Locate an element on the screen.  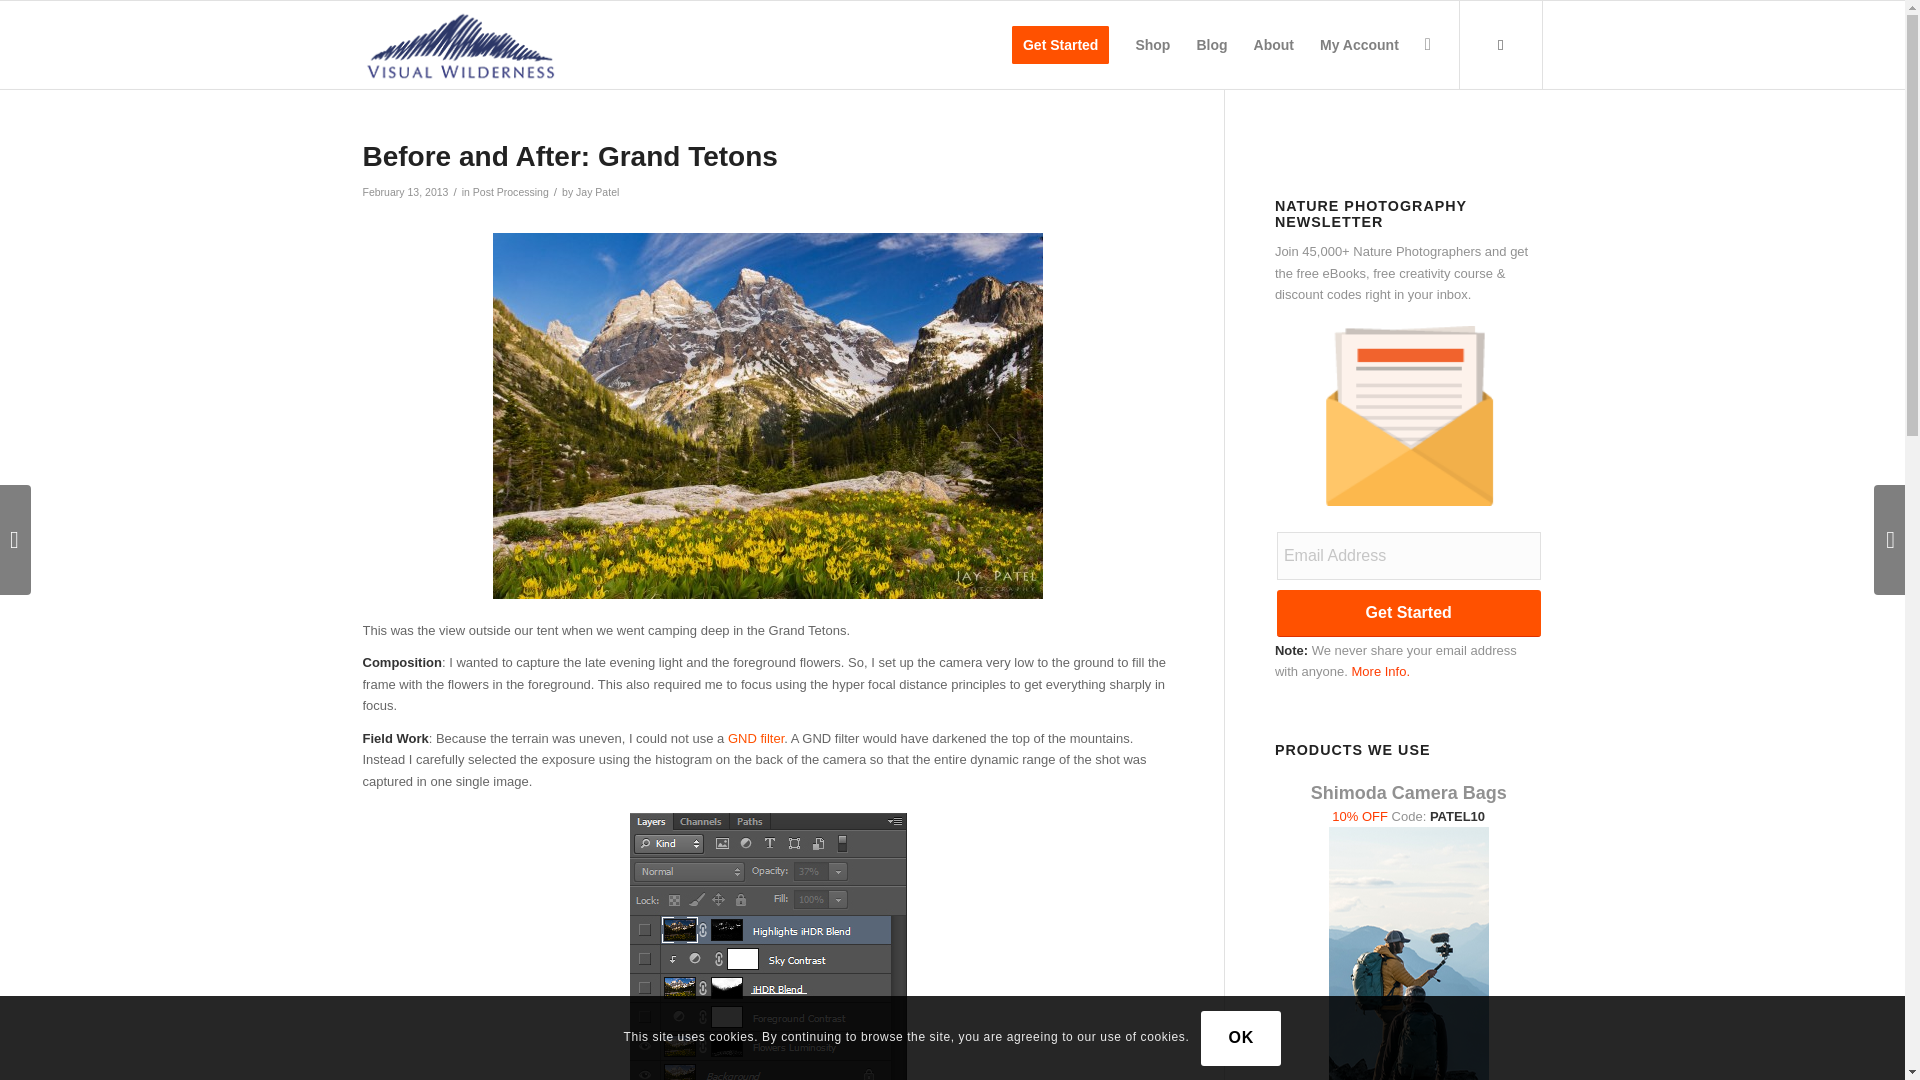
Get Started is located at coordinates (1060, 44).